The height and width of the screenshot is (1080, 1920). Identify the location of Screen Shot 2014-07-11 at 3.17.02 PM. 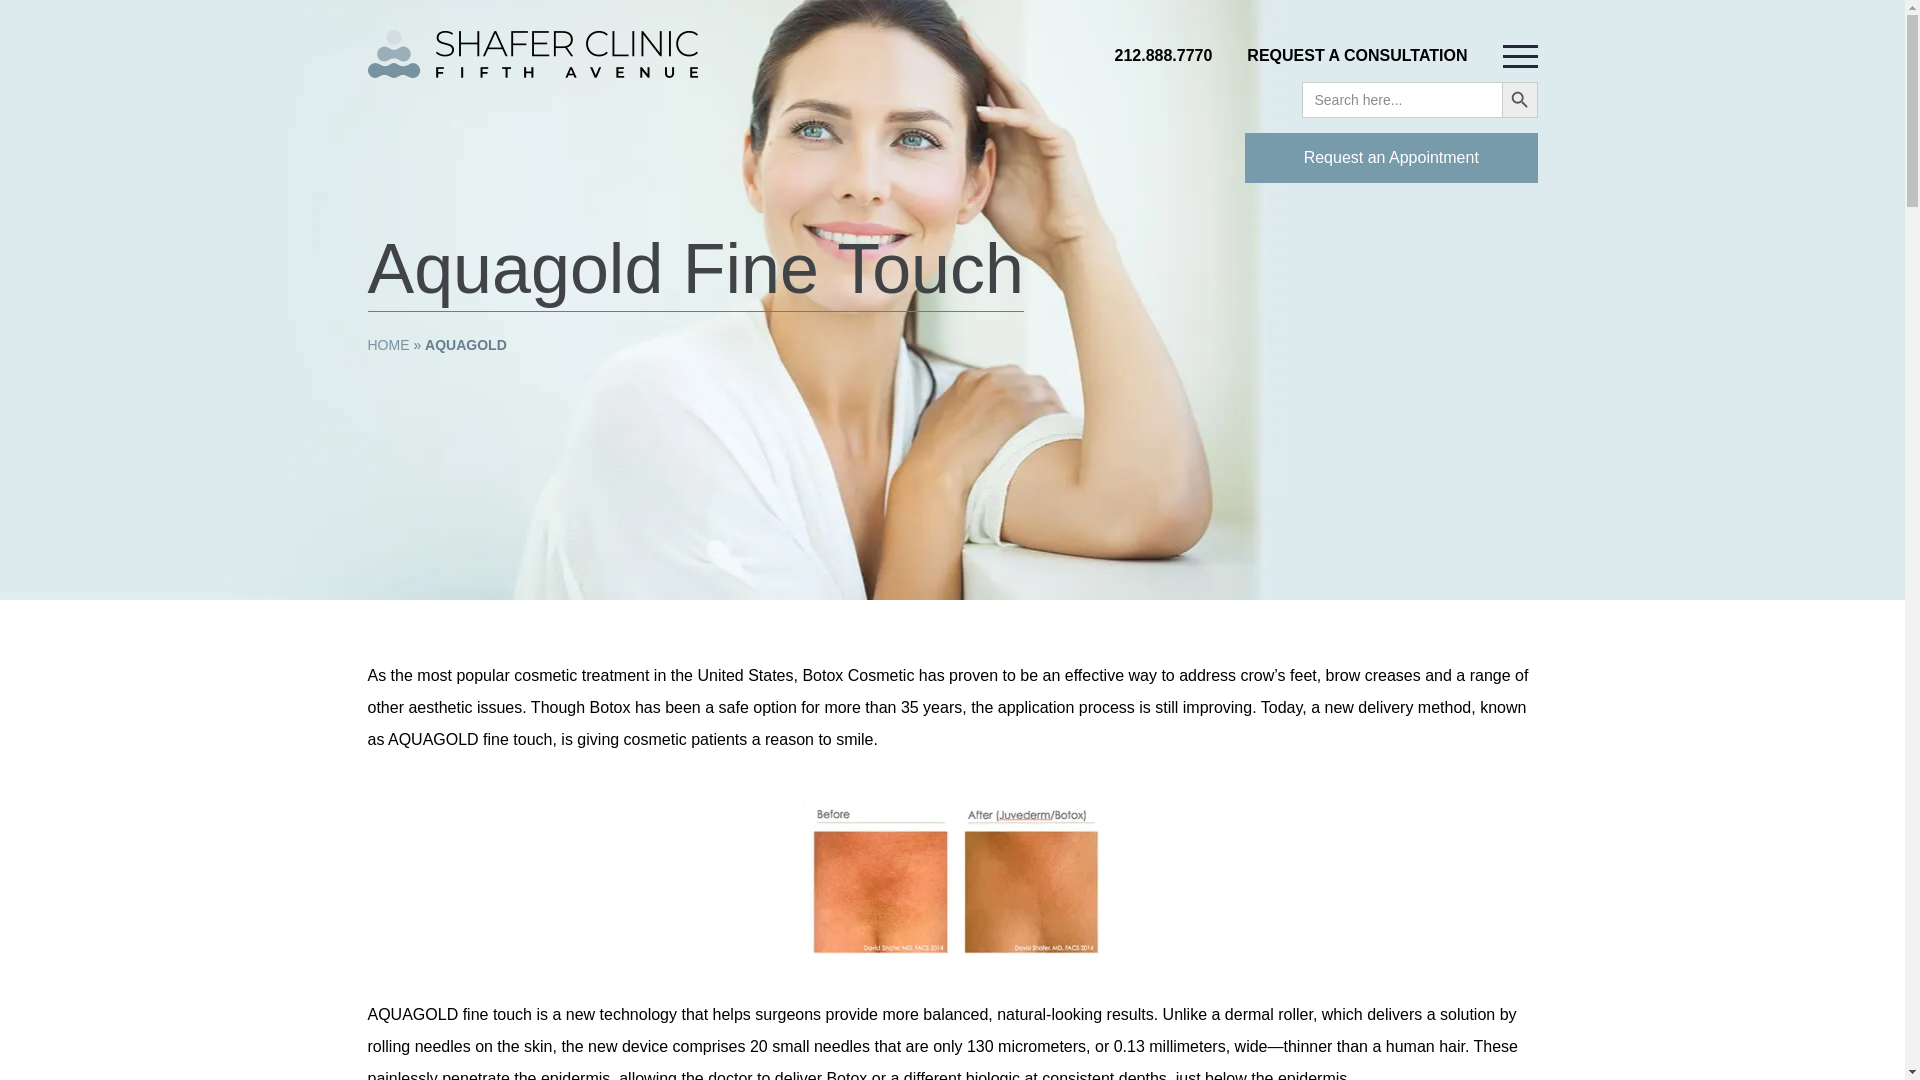
(952, 877).